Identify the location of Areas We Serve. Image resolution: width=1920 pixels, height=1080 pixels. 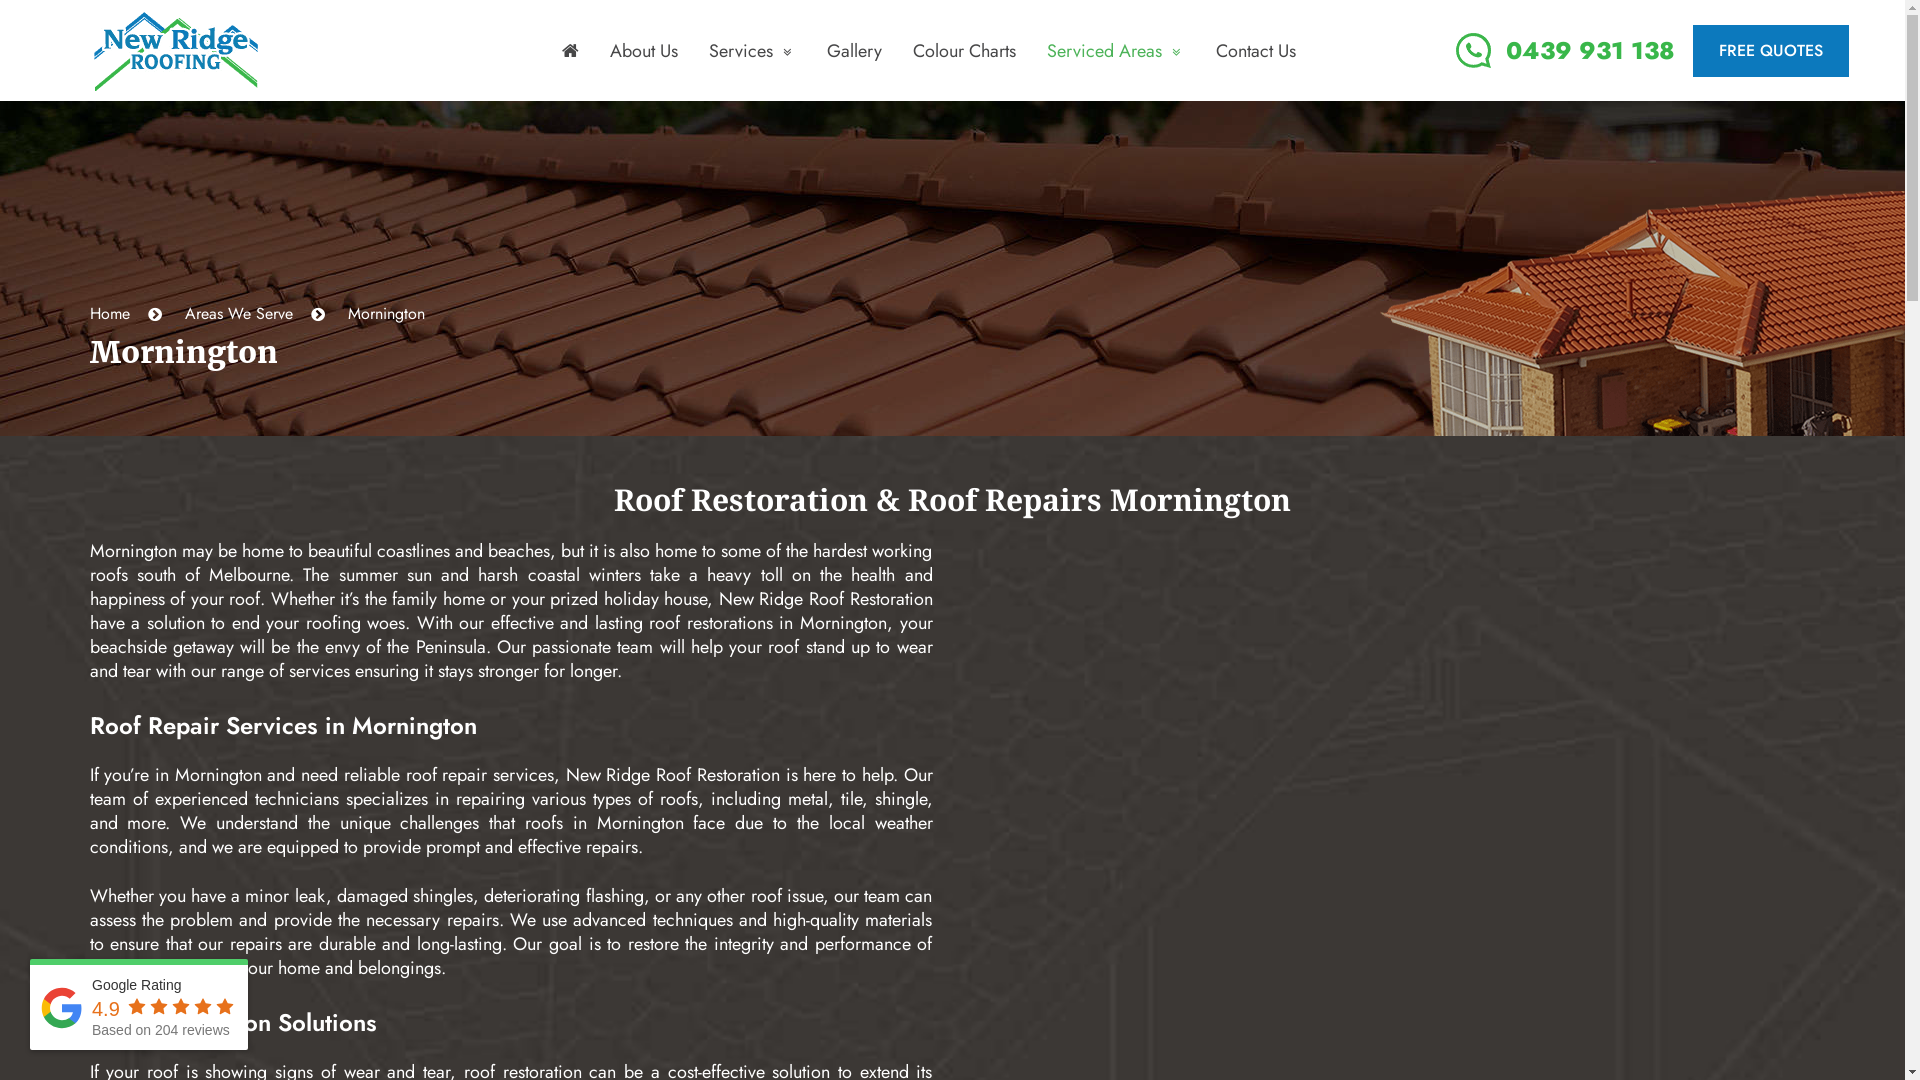
(238, 314).